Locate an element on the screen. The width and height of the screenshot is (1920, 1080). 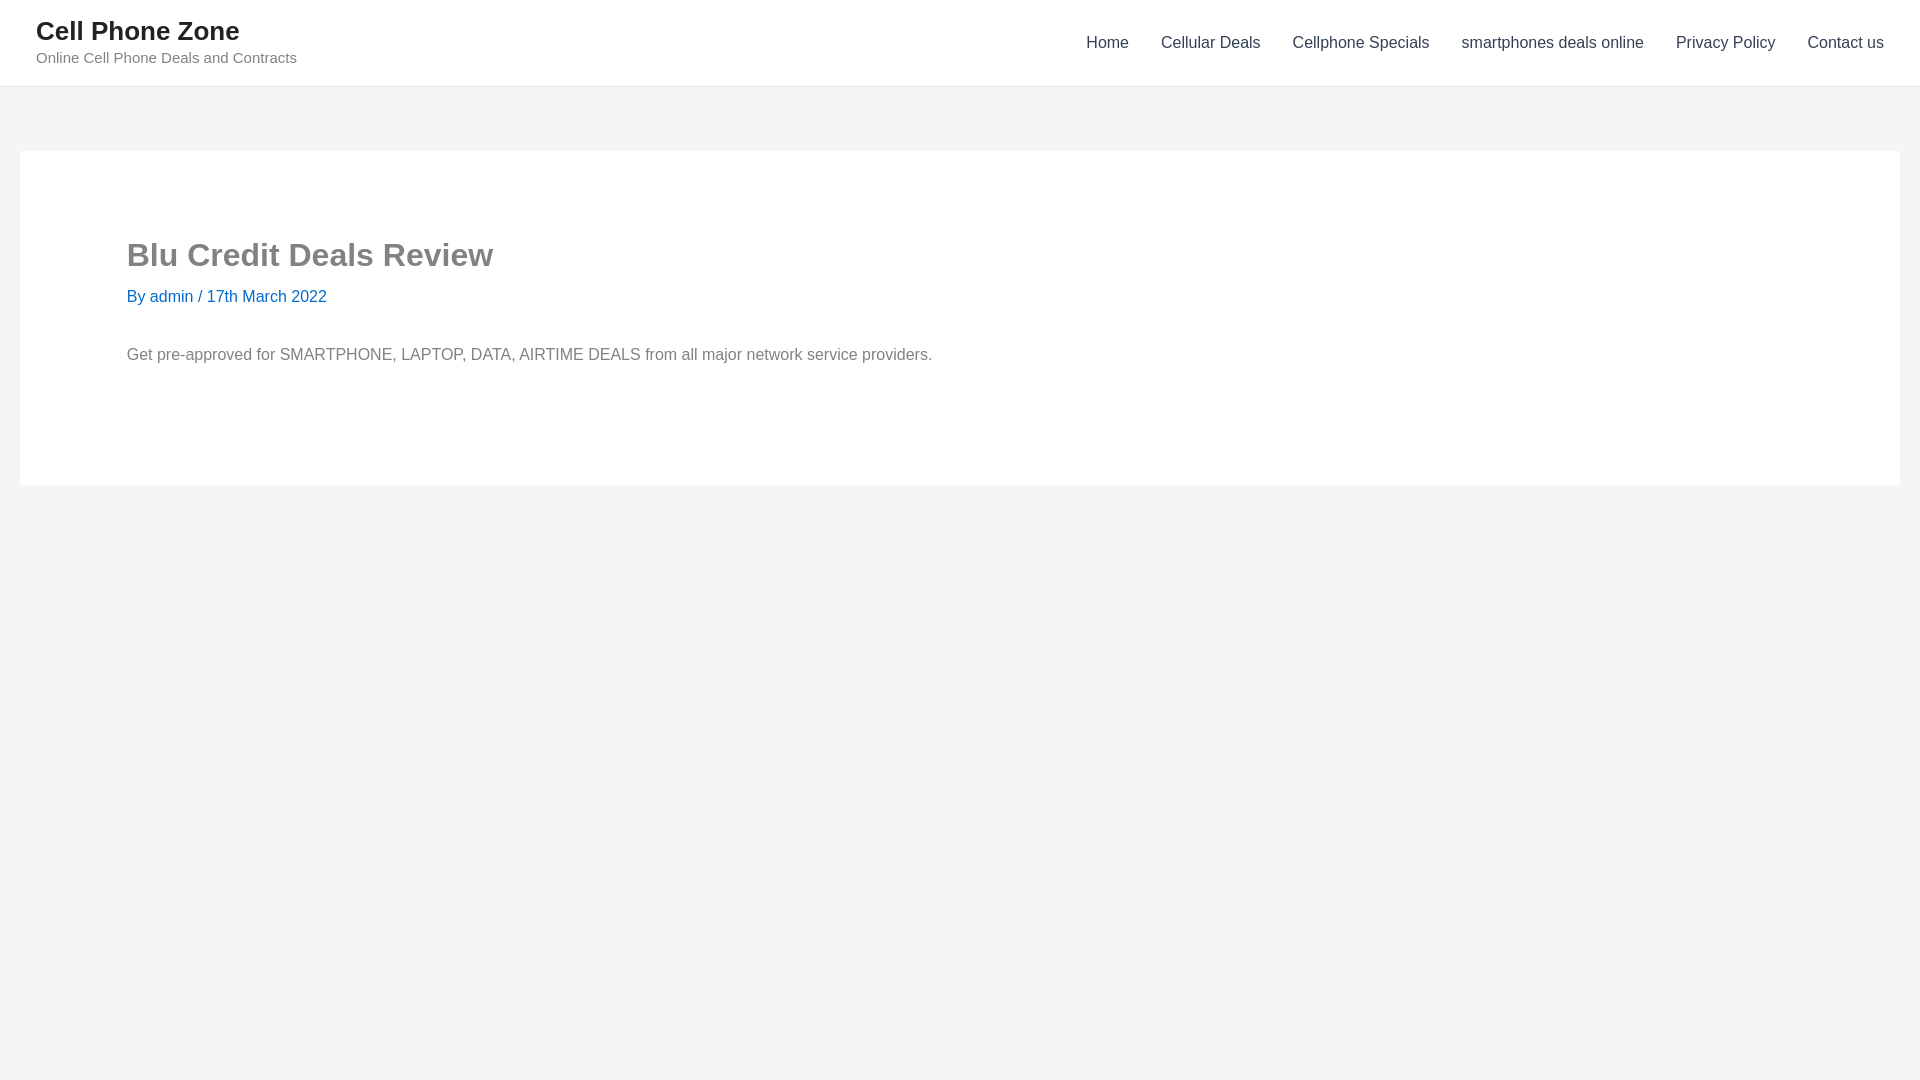
Privacy Policy is located at coordinates (1726, 43).